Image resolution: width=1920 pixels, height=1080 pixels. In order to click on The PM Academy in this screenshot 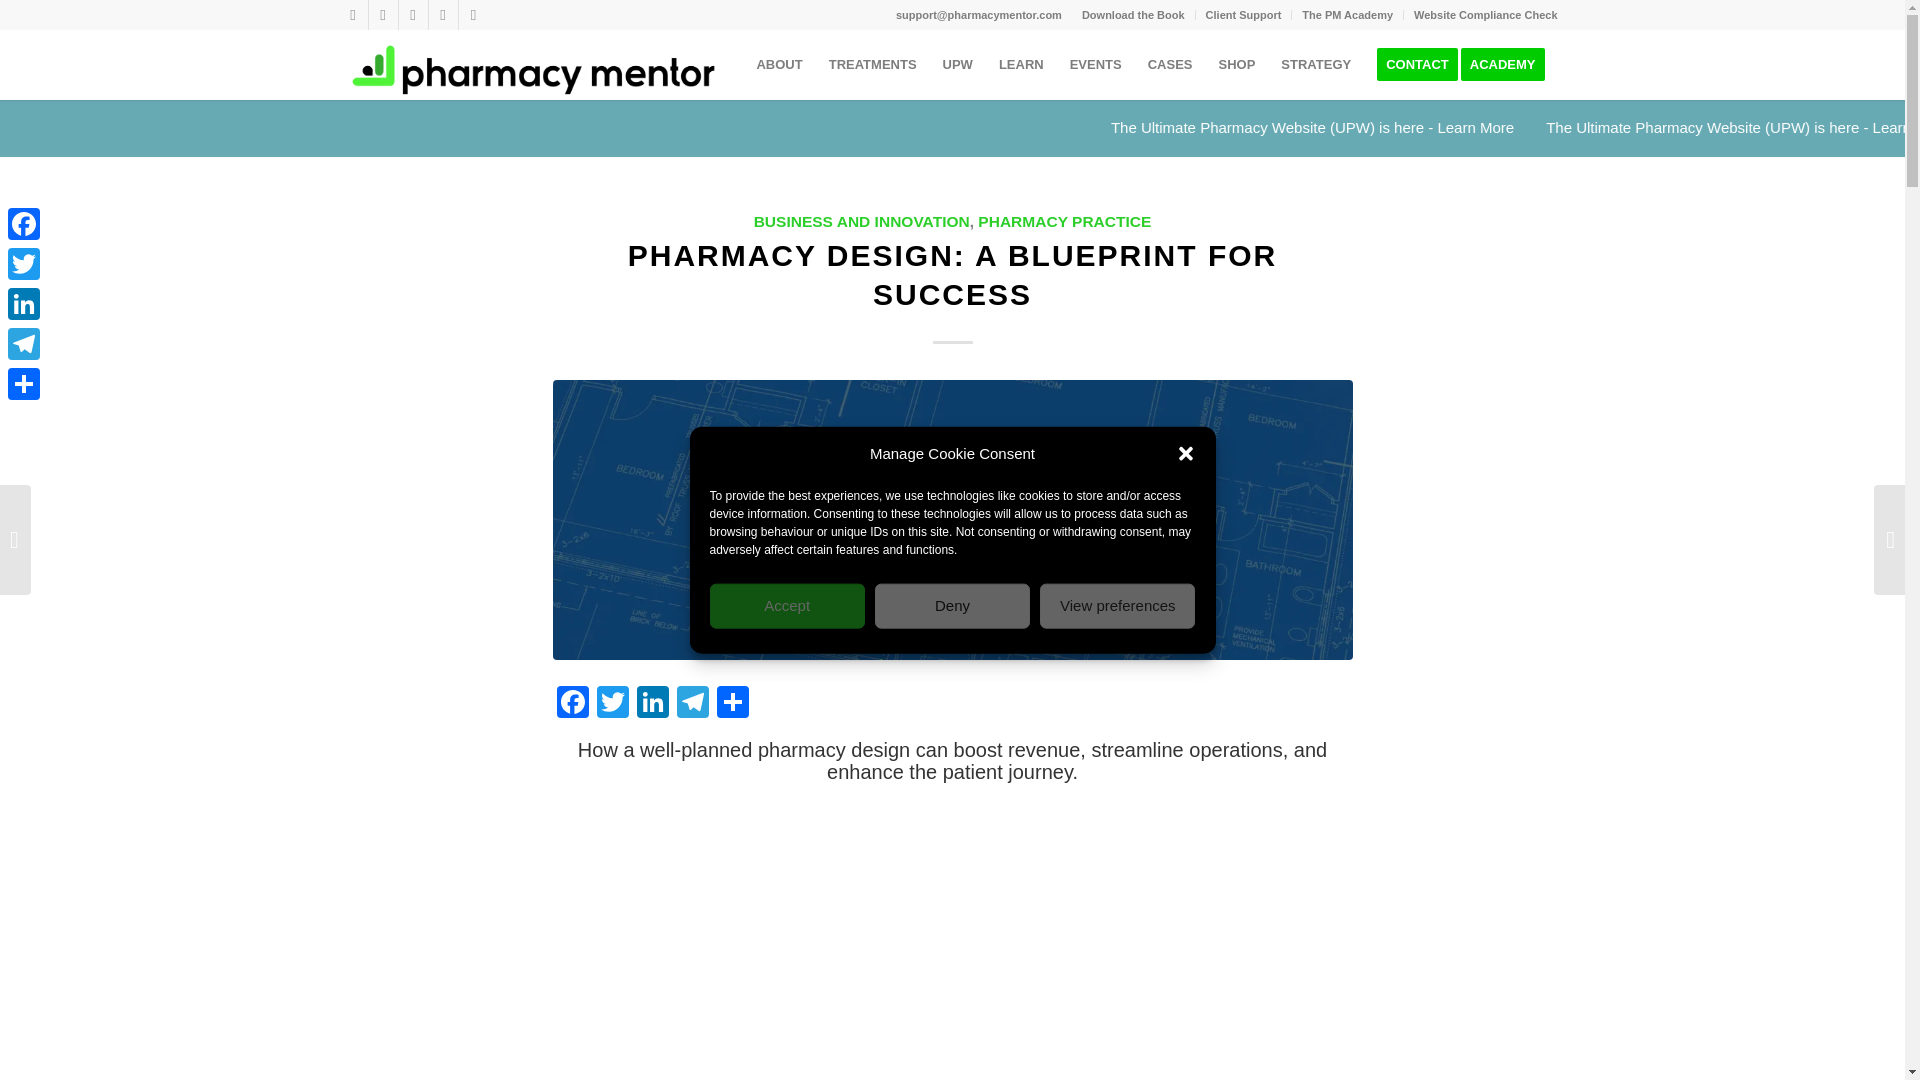, I will do `click(1347, 15)`.